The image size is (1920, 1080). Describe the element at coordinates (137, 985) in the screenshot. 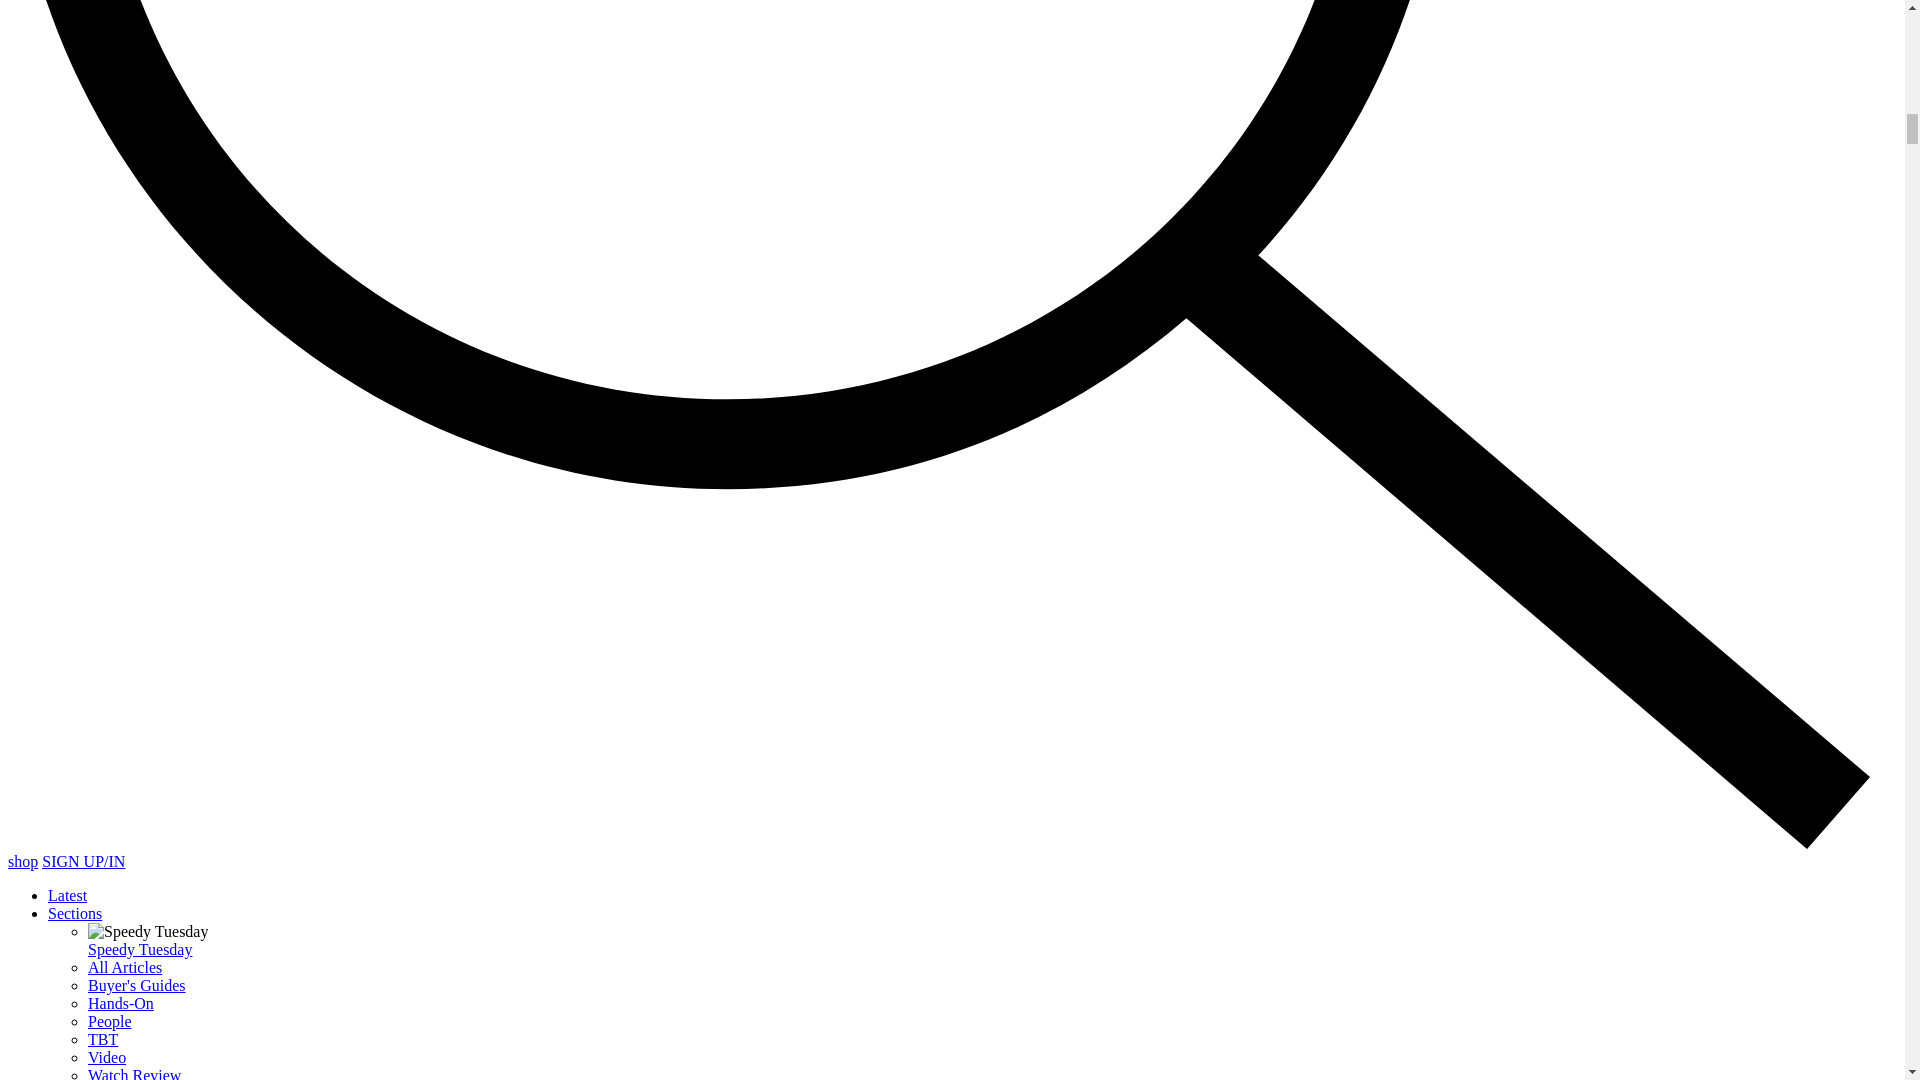

I see `Buyer's Guides` at that location.